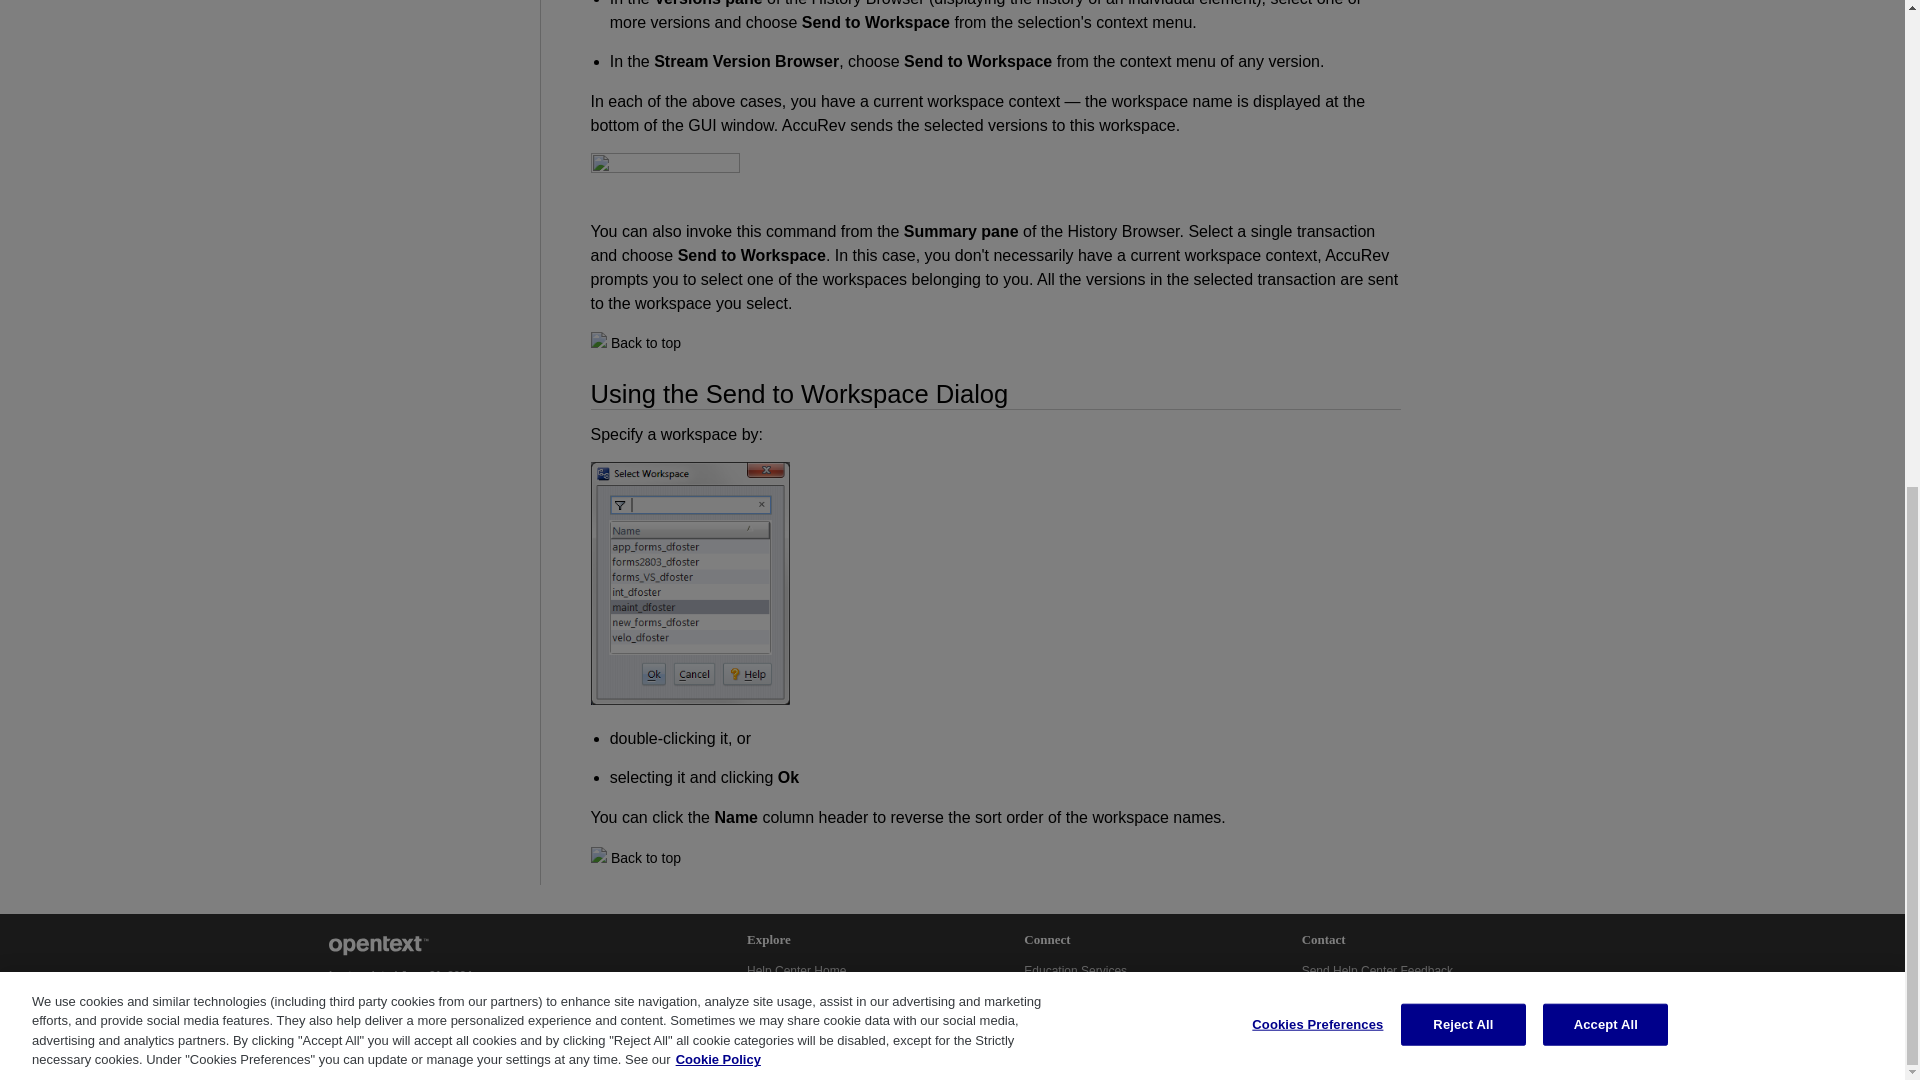 This screenshot has width=1920, height=1080. Describe the element at coordinates (1076, 971) in the screenshot. I see `Education Services` at that location.